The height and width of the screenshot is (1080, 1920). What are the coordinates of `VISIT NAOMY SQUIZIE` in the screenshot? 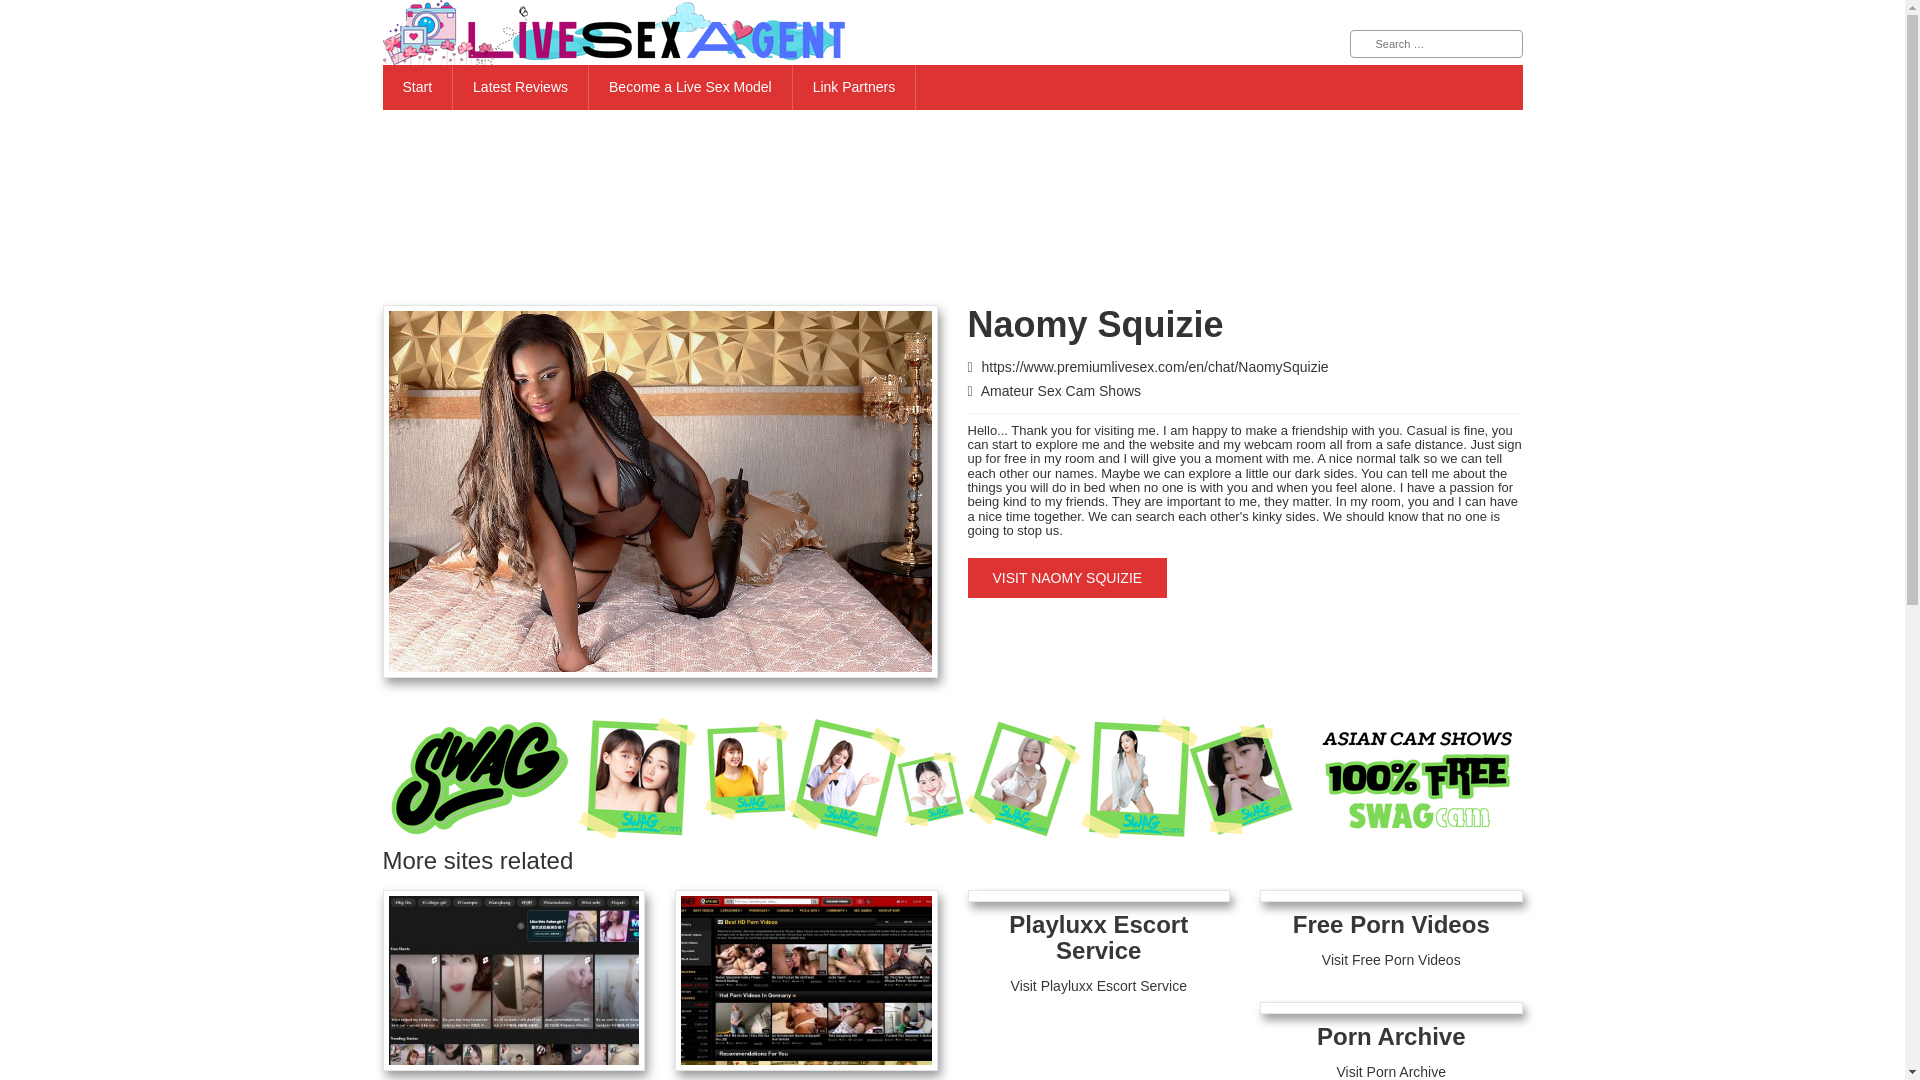 It's located at (1067, 578).